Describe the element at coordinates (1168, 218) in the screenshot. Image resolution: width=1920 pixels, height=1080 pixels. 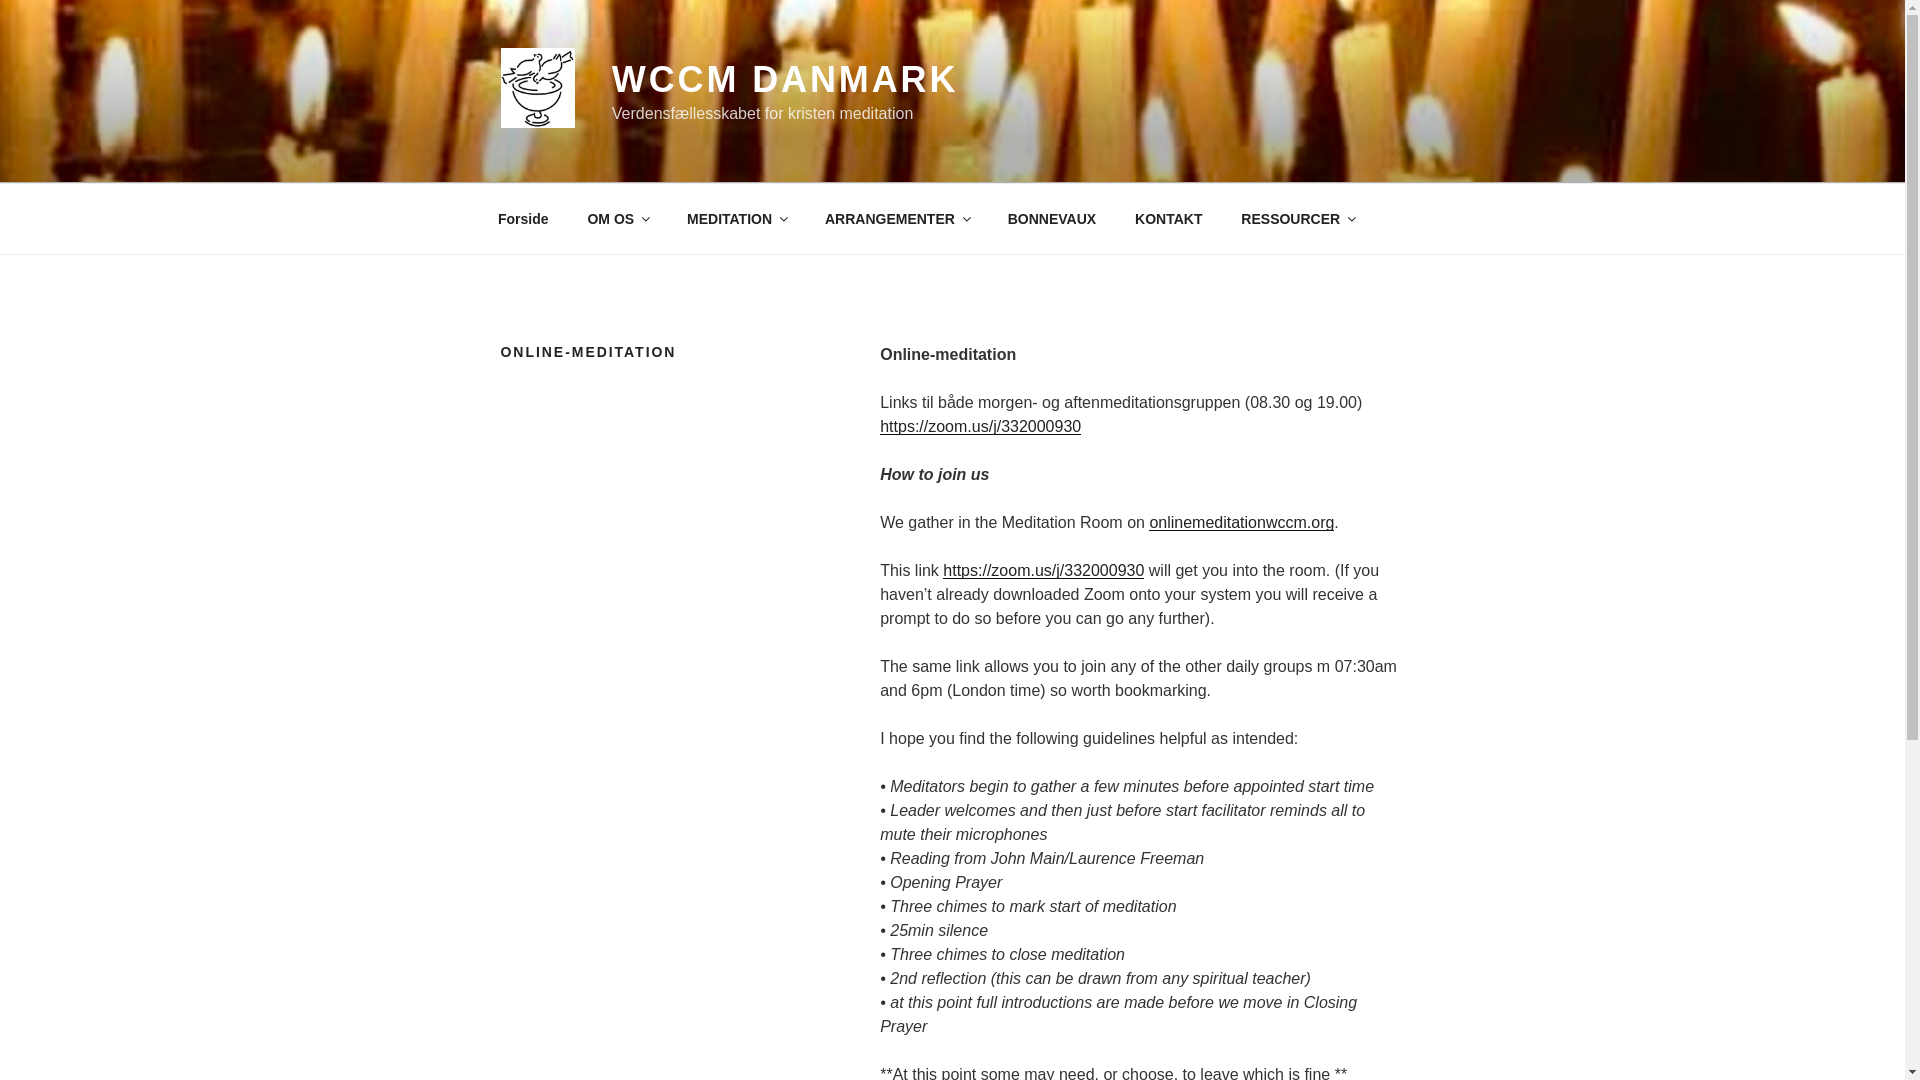
I see `KONTAKT` at that location.